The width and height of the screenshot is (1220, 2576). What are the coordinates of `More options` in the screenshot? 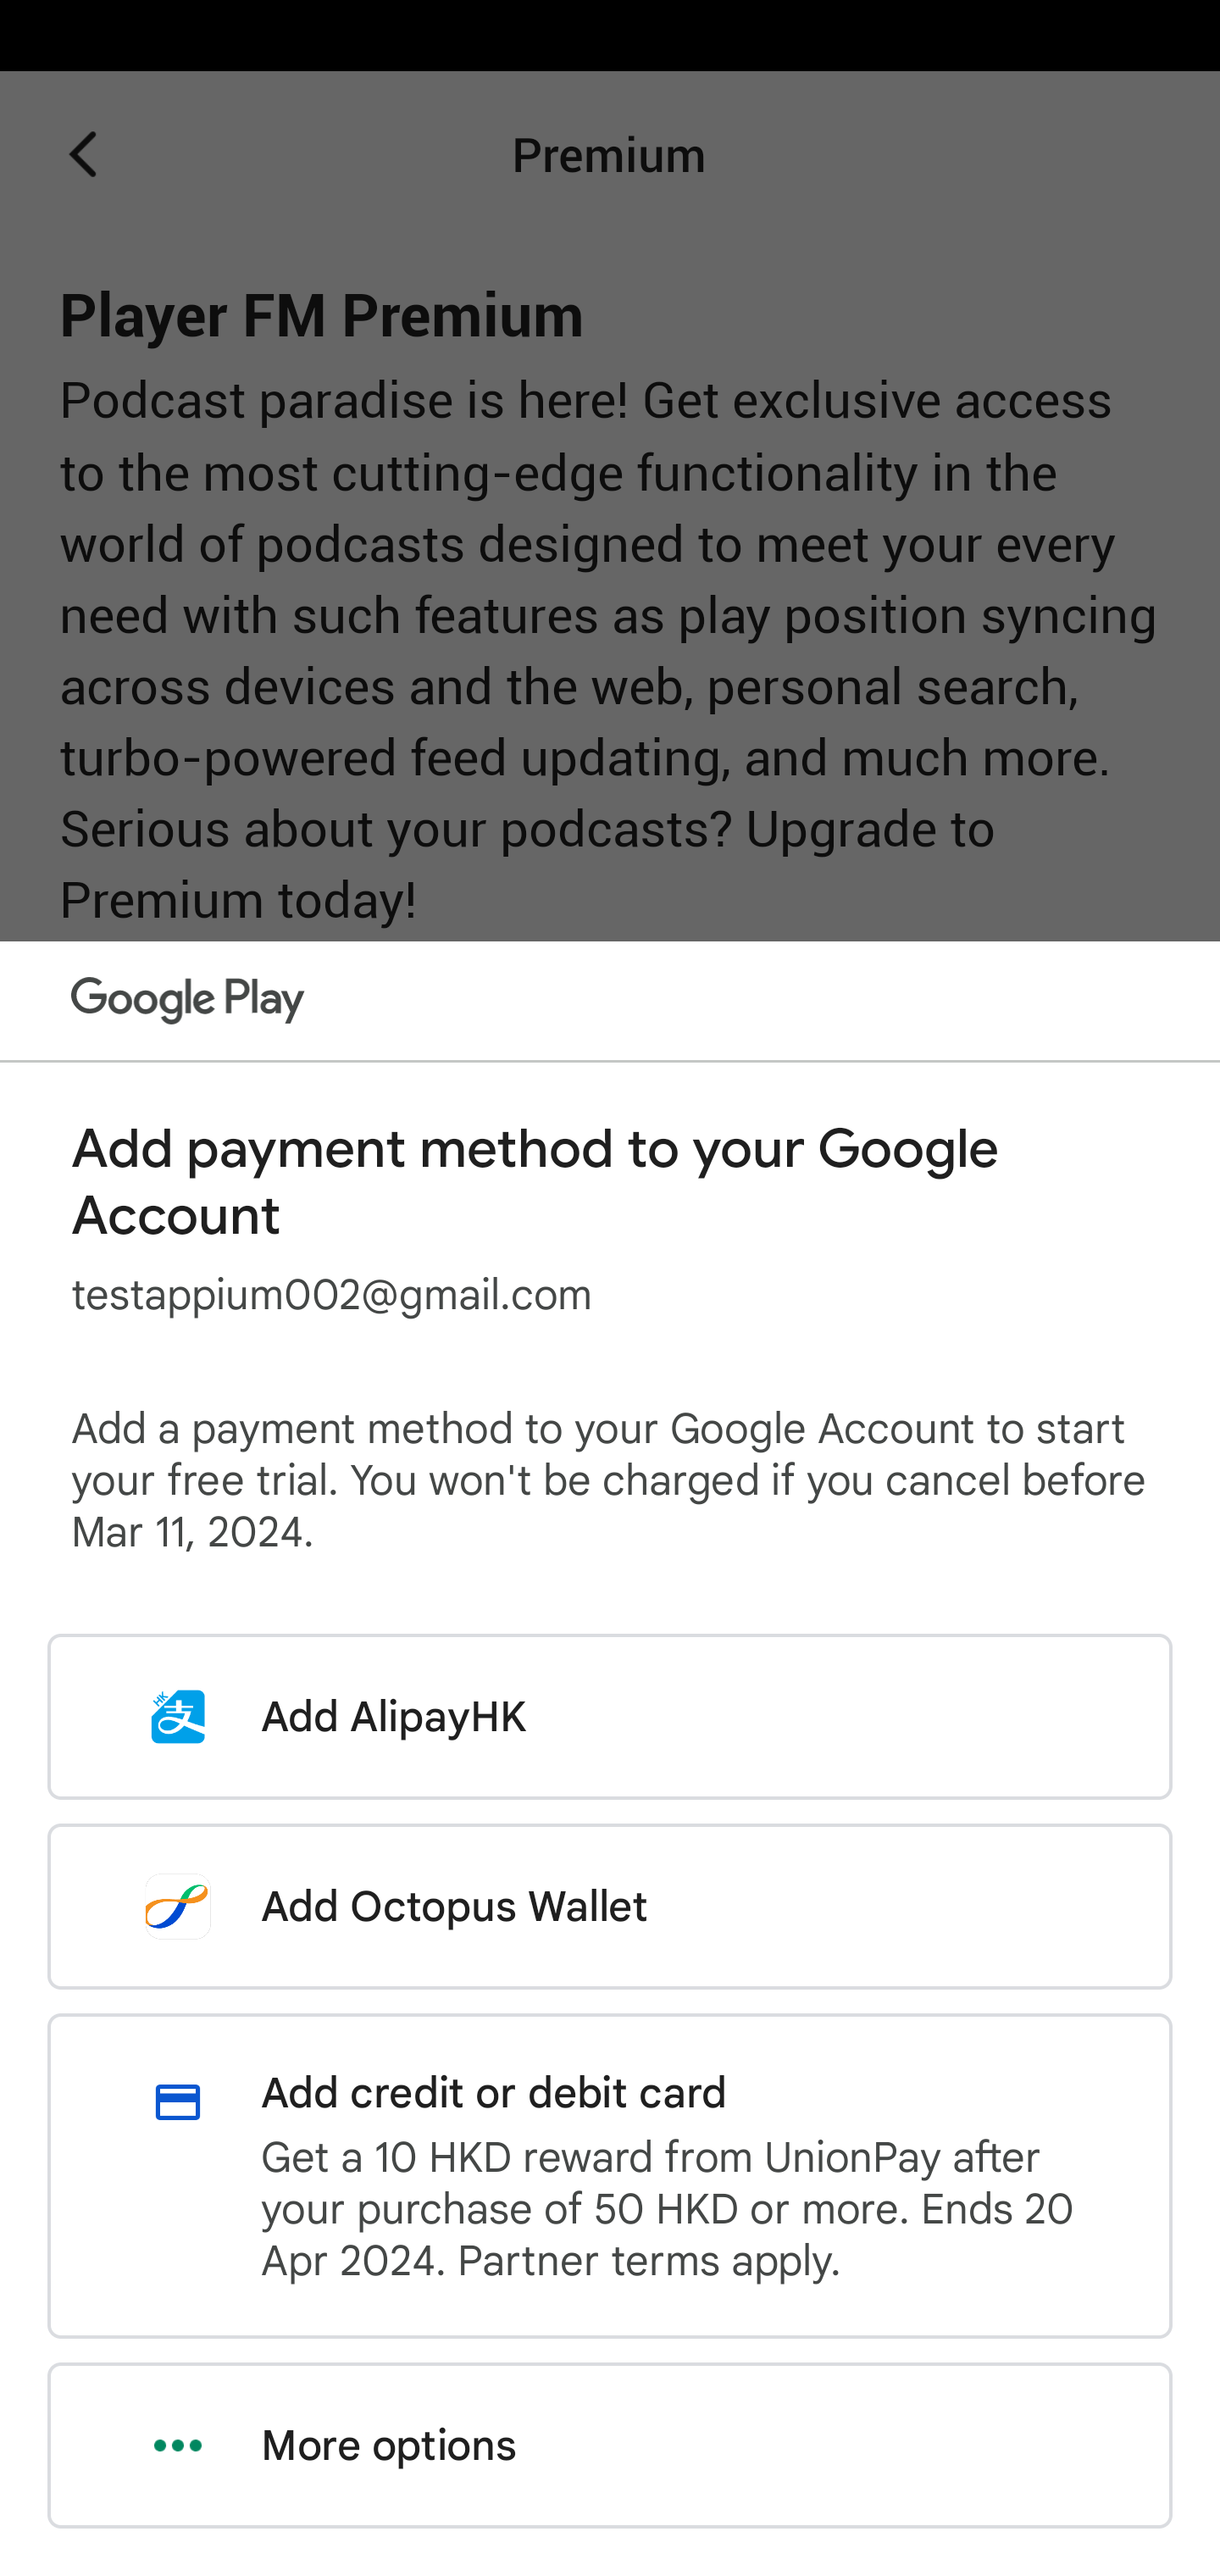 It's located at (610, 2446).